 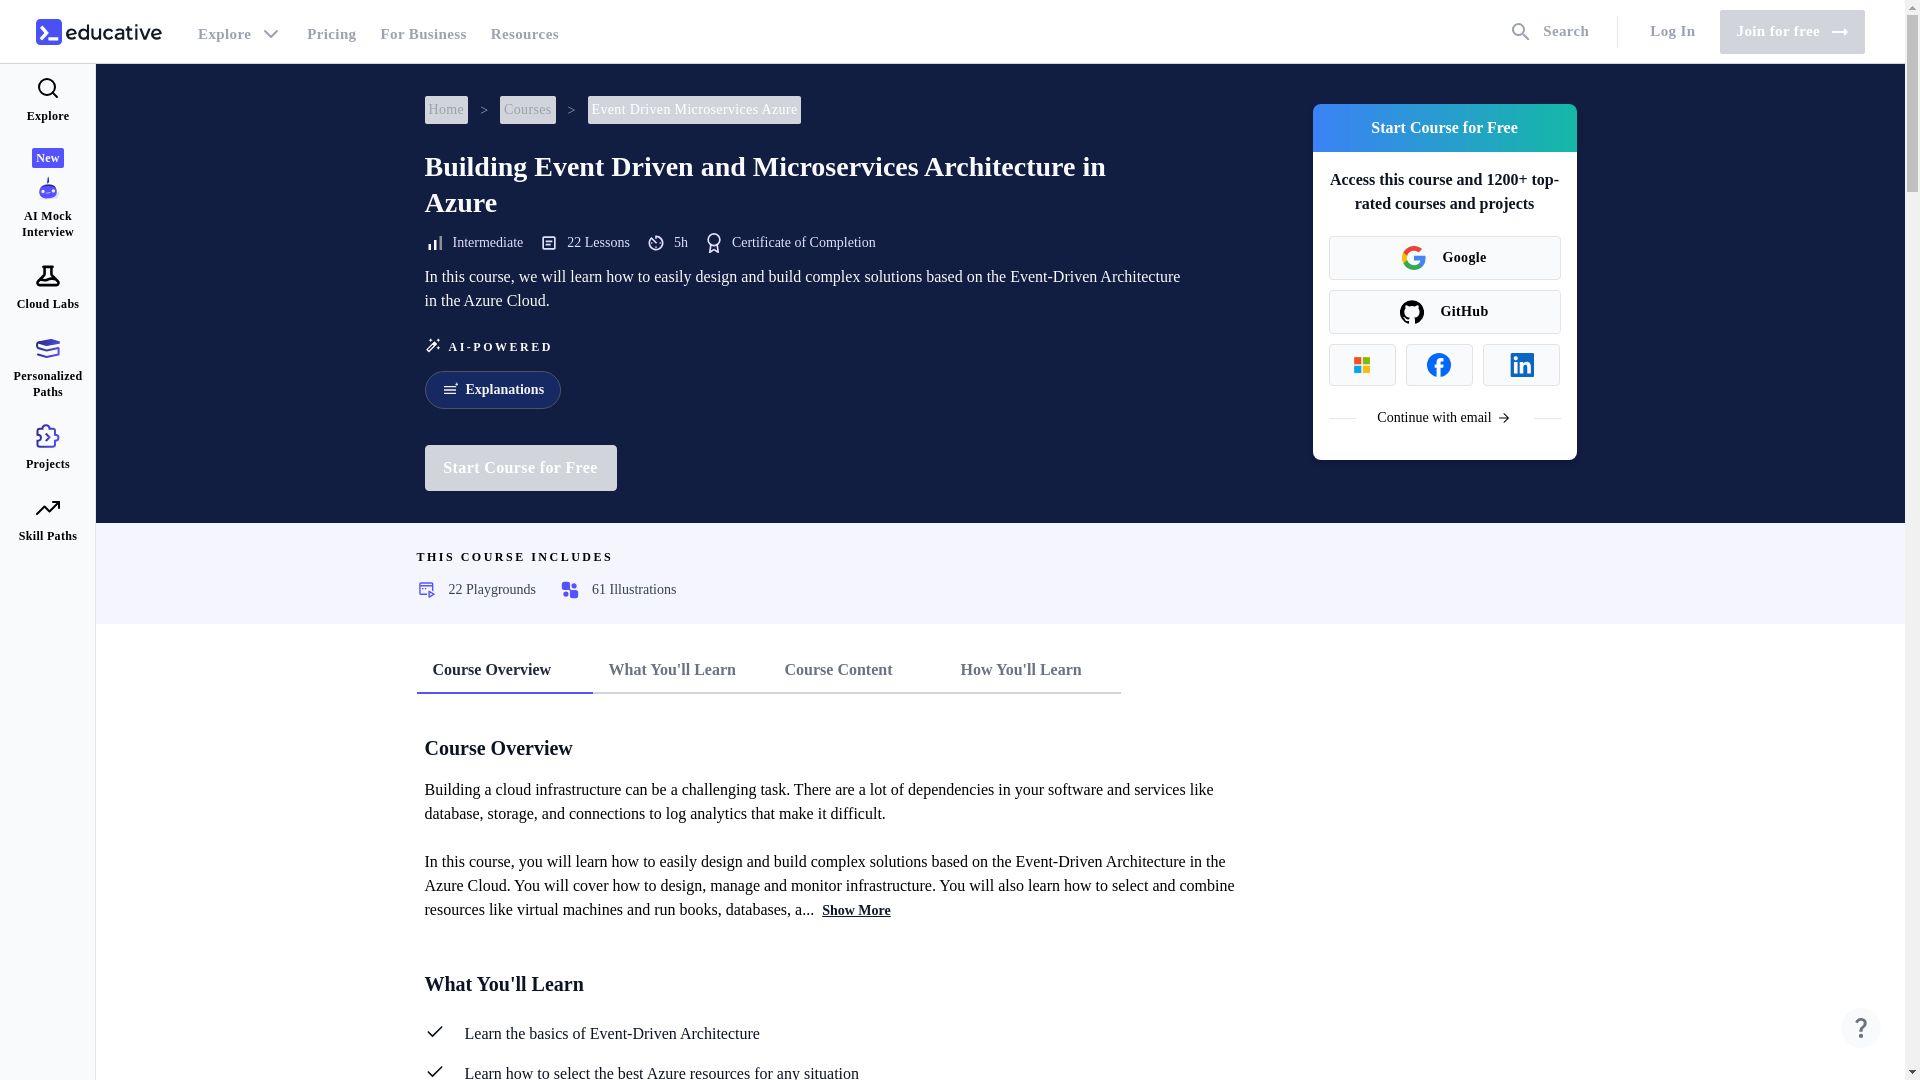 I want to click on Skill Paths, so click(x=48, y=520).